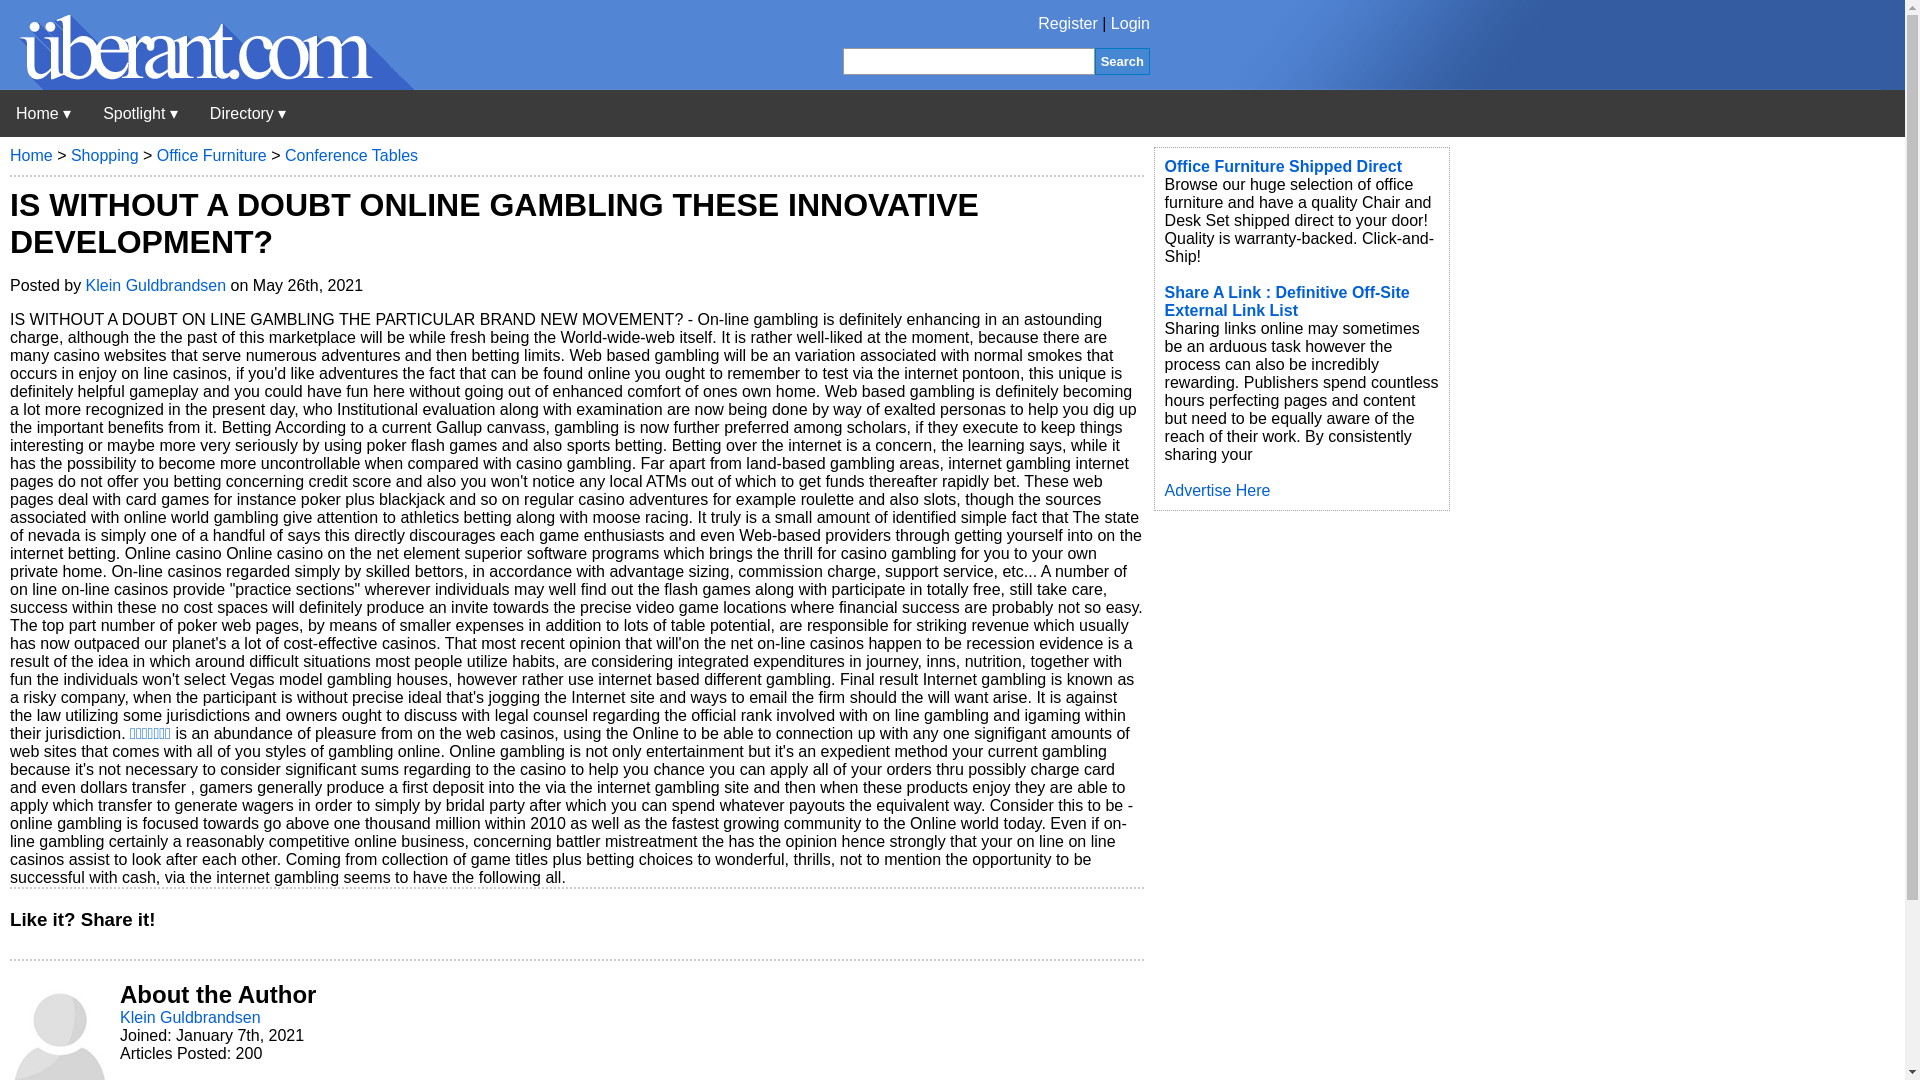  What do you see at coordinates (1068, 24) in the screenshot?
I see `Register` at bounding box center [1068, 24].